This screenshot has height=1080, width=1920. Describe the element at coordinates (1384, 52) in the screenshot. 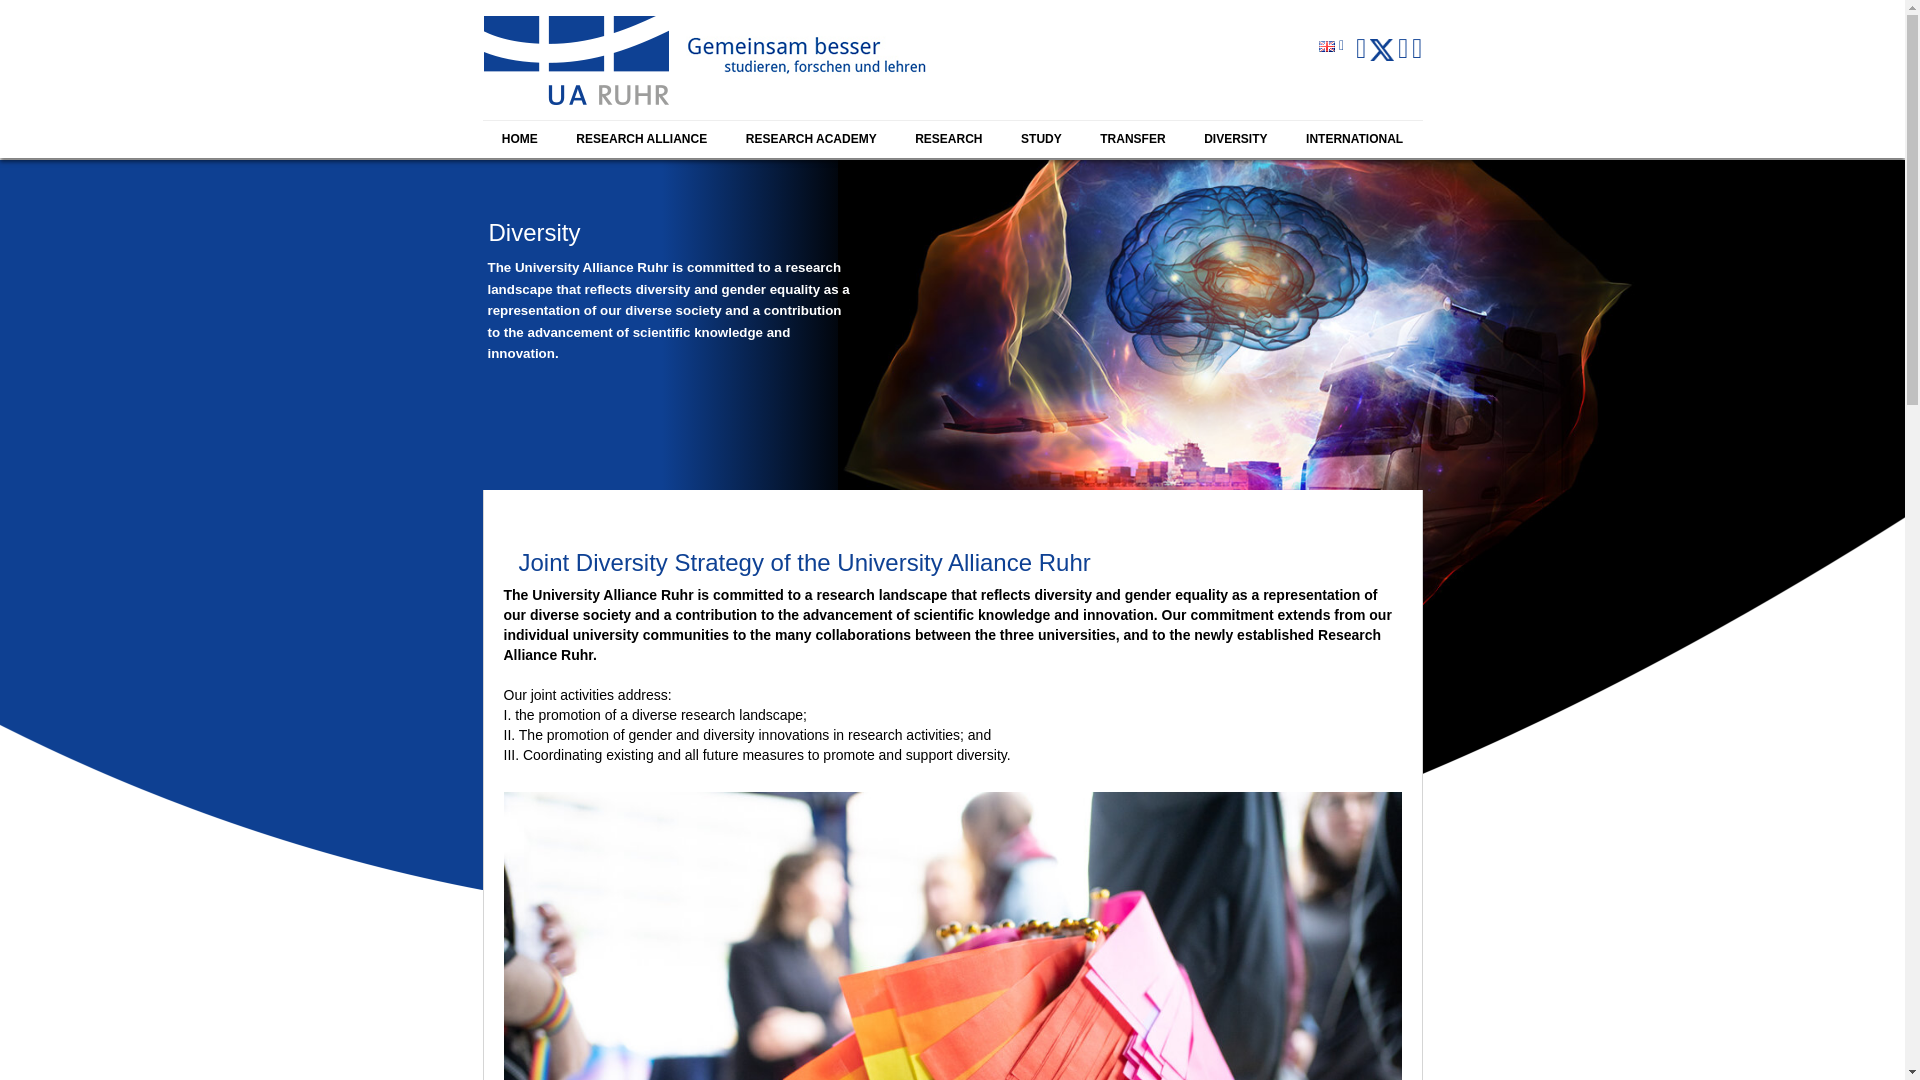

I see `UA Ruhr - Twitter` at that location.